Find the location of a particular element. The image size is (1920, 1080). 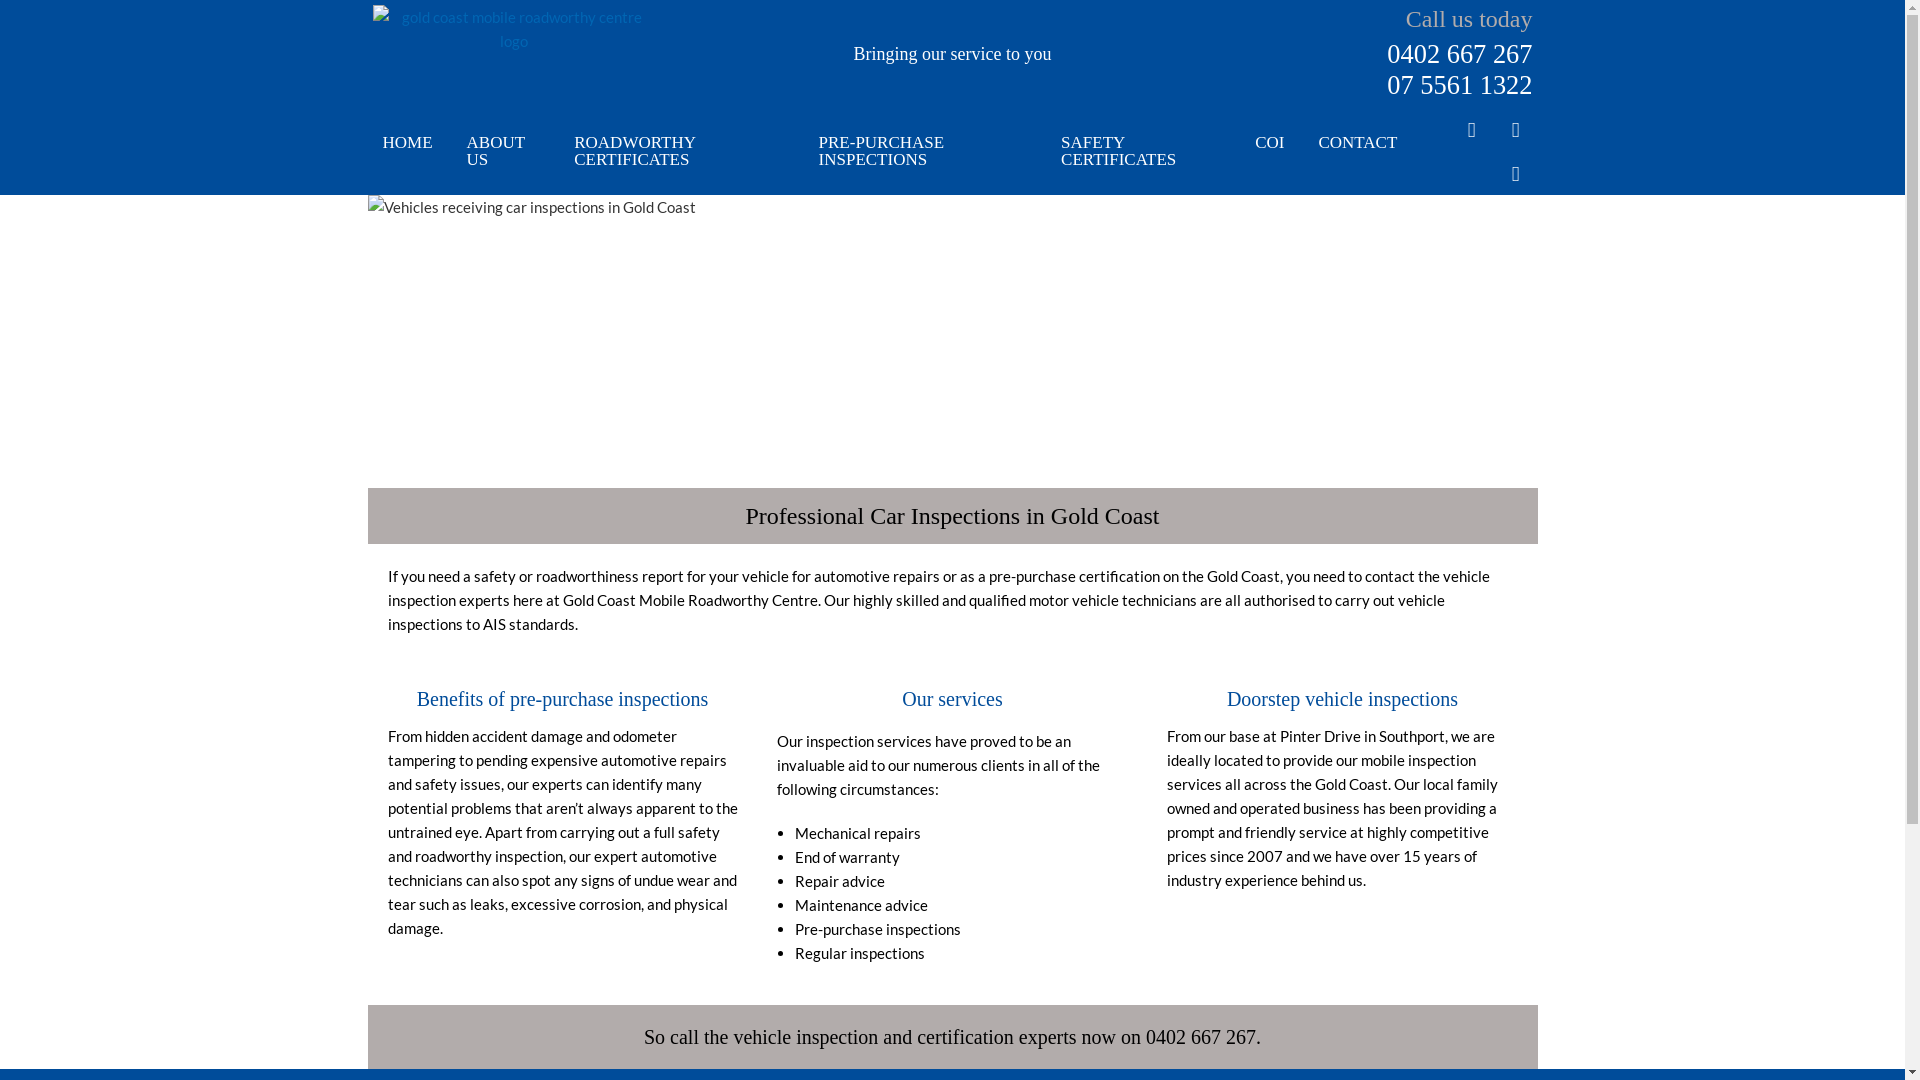

COI is located at coordinates (1270, 142).